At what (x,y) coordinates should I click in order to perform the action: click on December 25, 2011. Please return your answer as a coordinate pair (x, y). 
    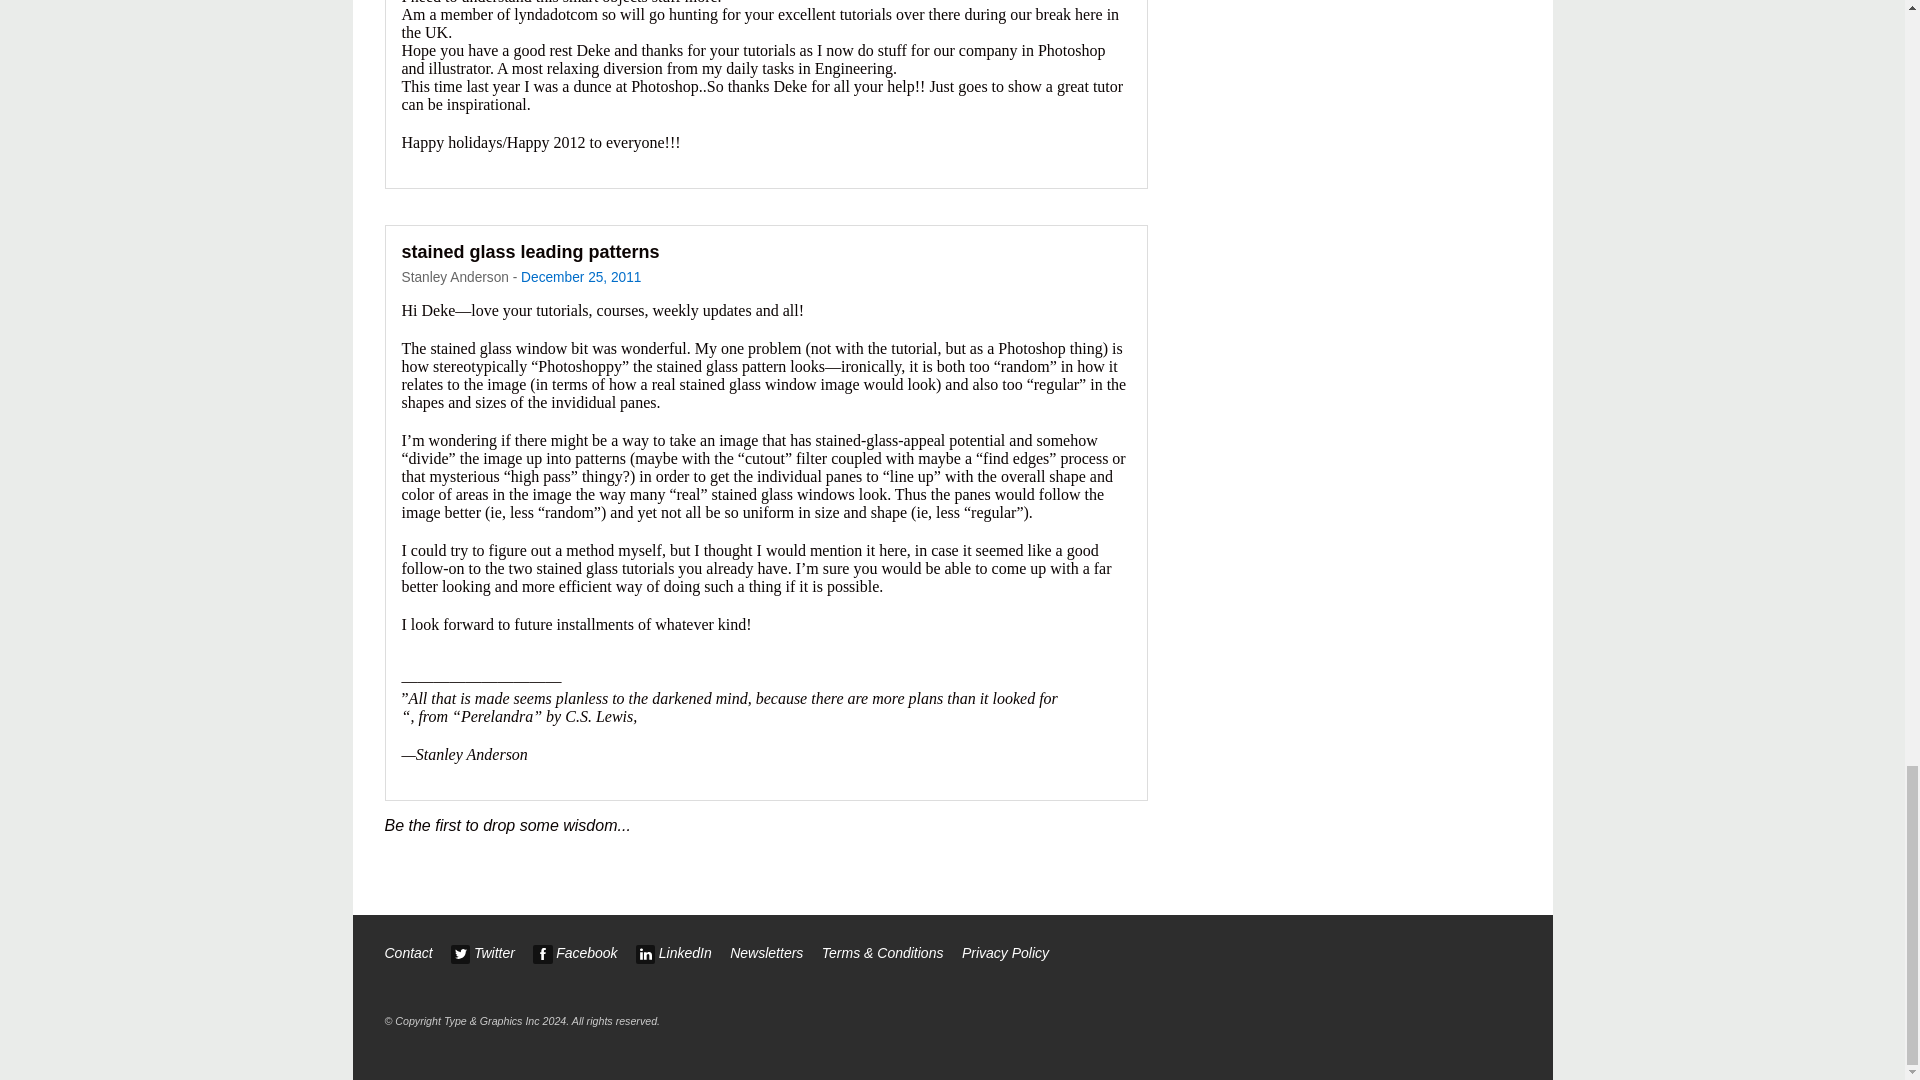
    Looking at the image, I should click on (580, 278).